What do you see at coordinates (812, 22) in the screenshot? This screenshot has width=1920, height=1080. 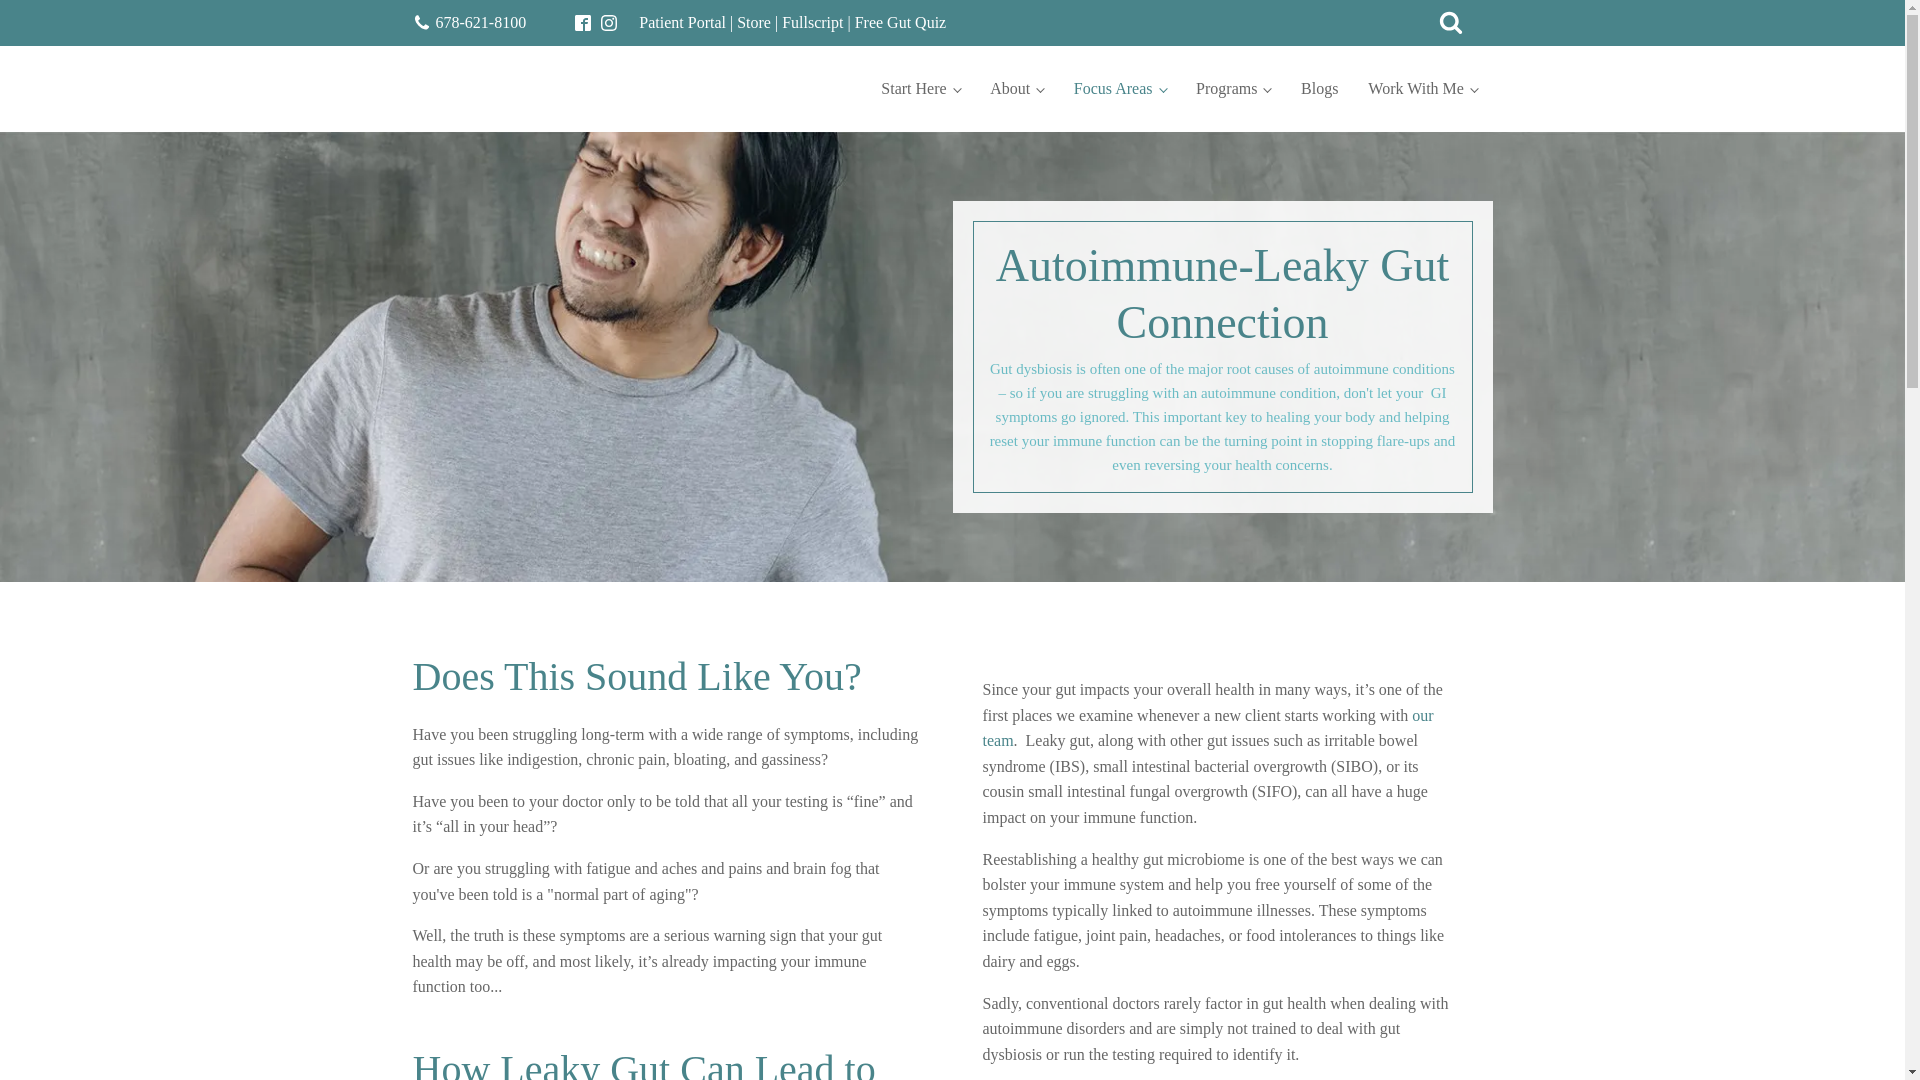 I see `Fullscript` at bounding box center [812, 22].